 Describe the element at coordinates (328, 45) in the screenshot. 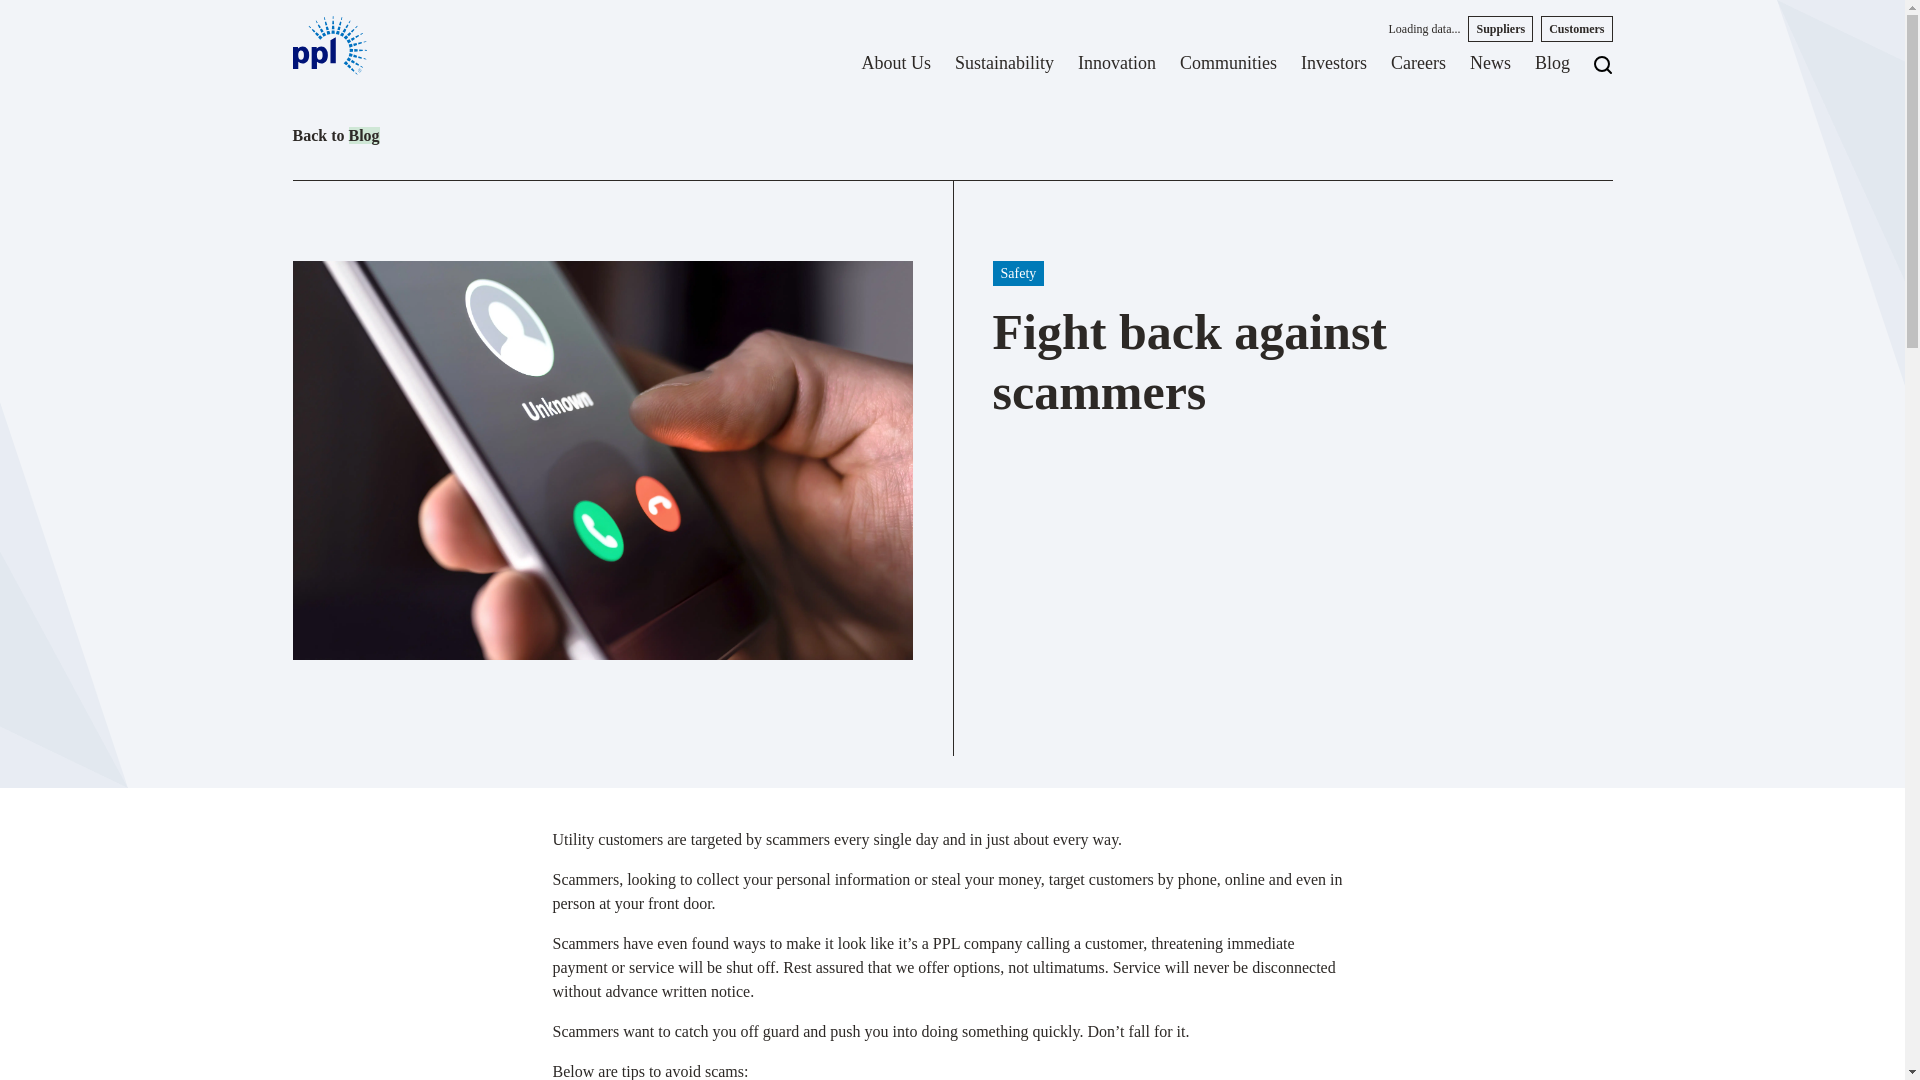

I see `PPL Logo` at that location.